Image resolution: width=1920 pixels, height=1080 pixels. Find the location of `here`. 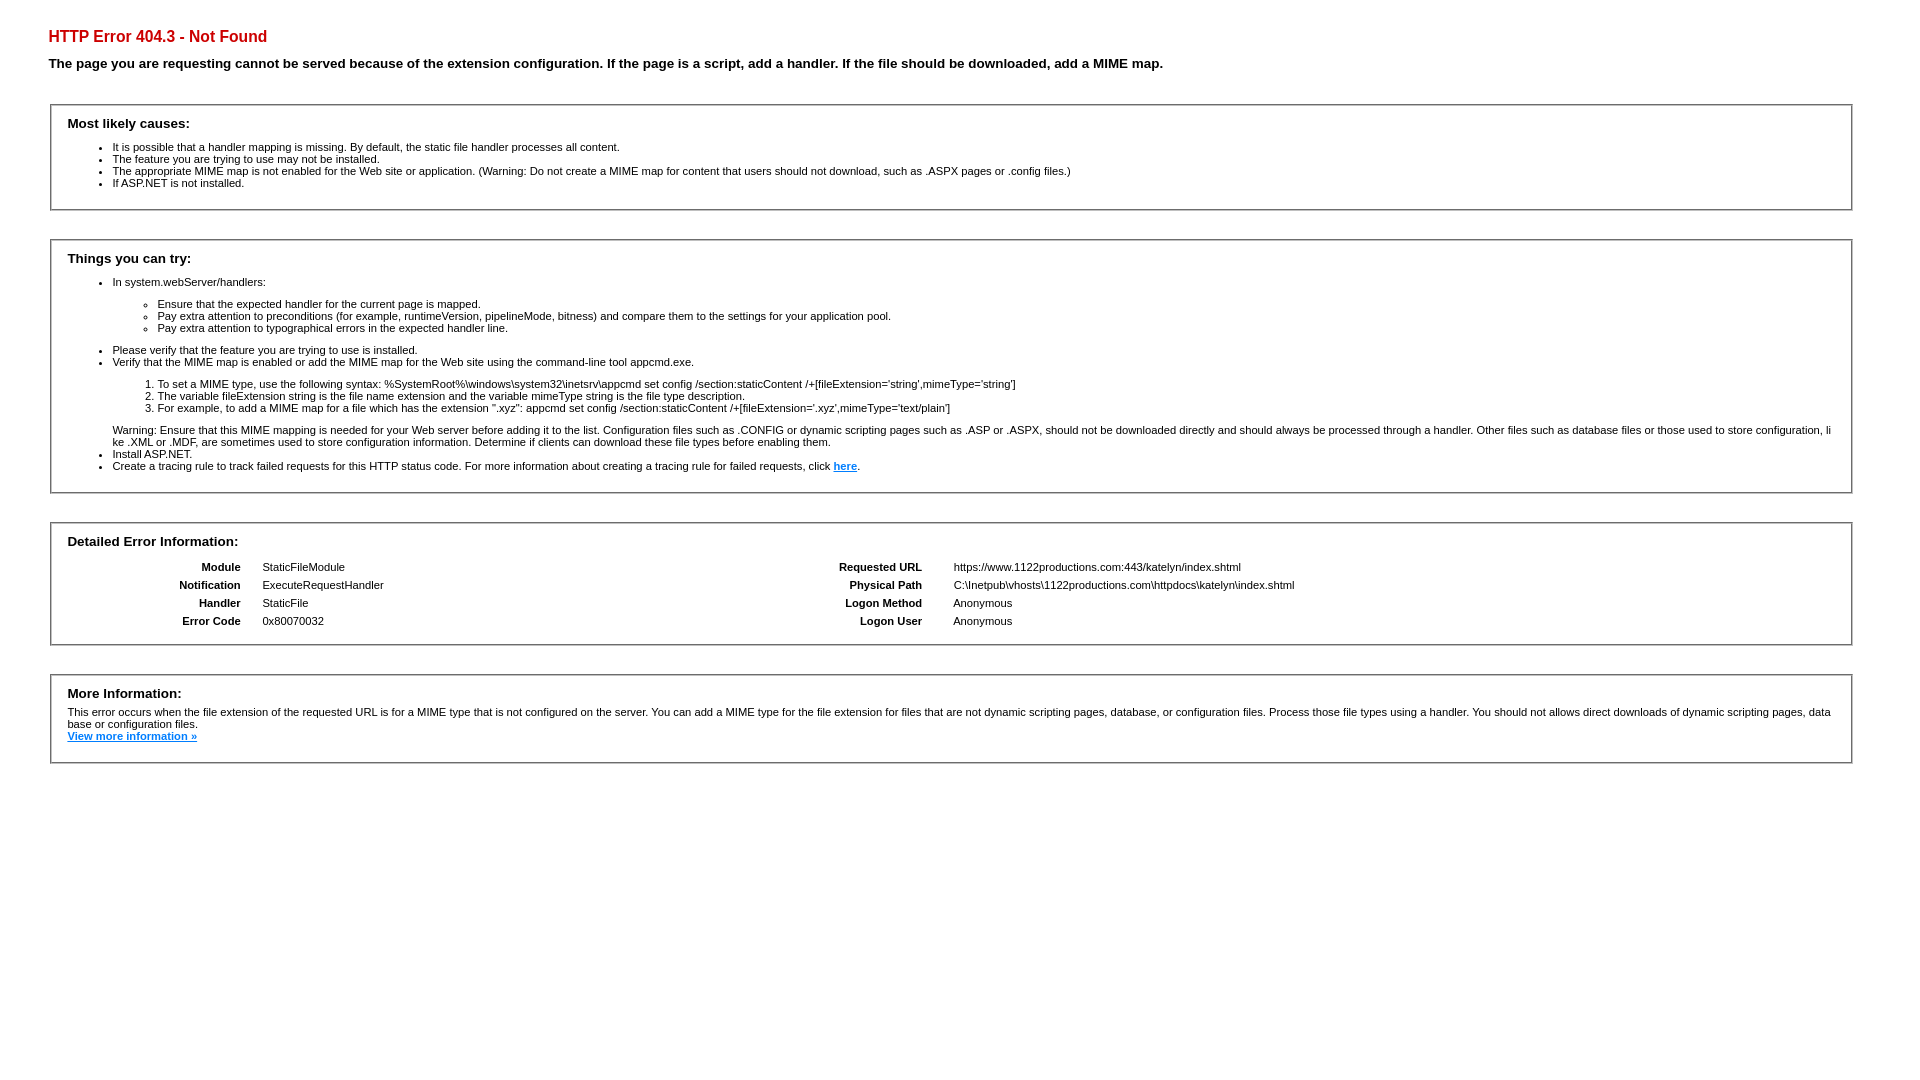

here is located at coordinates (845, 466).